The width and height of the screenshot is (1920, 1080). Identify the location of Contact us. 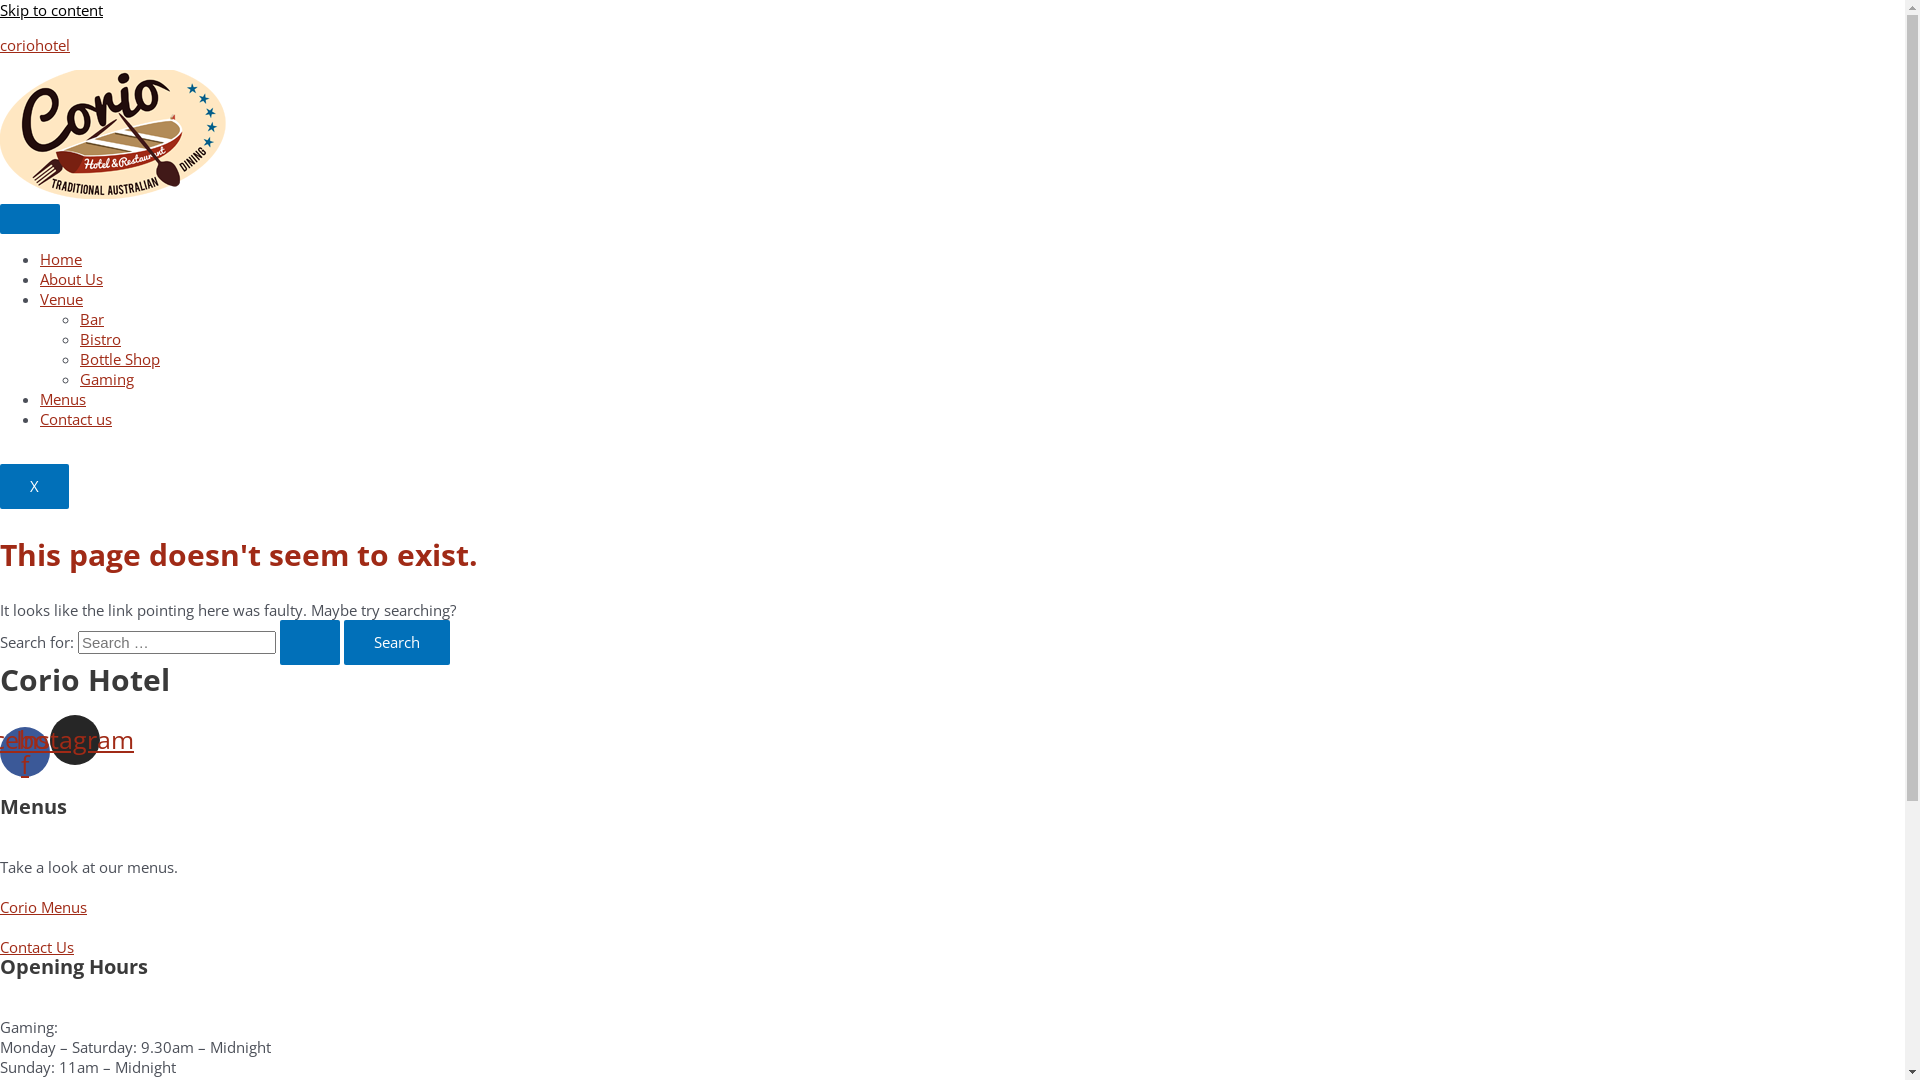
(76, 419).